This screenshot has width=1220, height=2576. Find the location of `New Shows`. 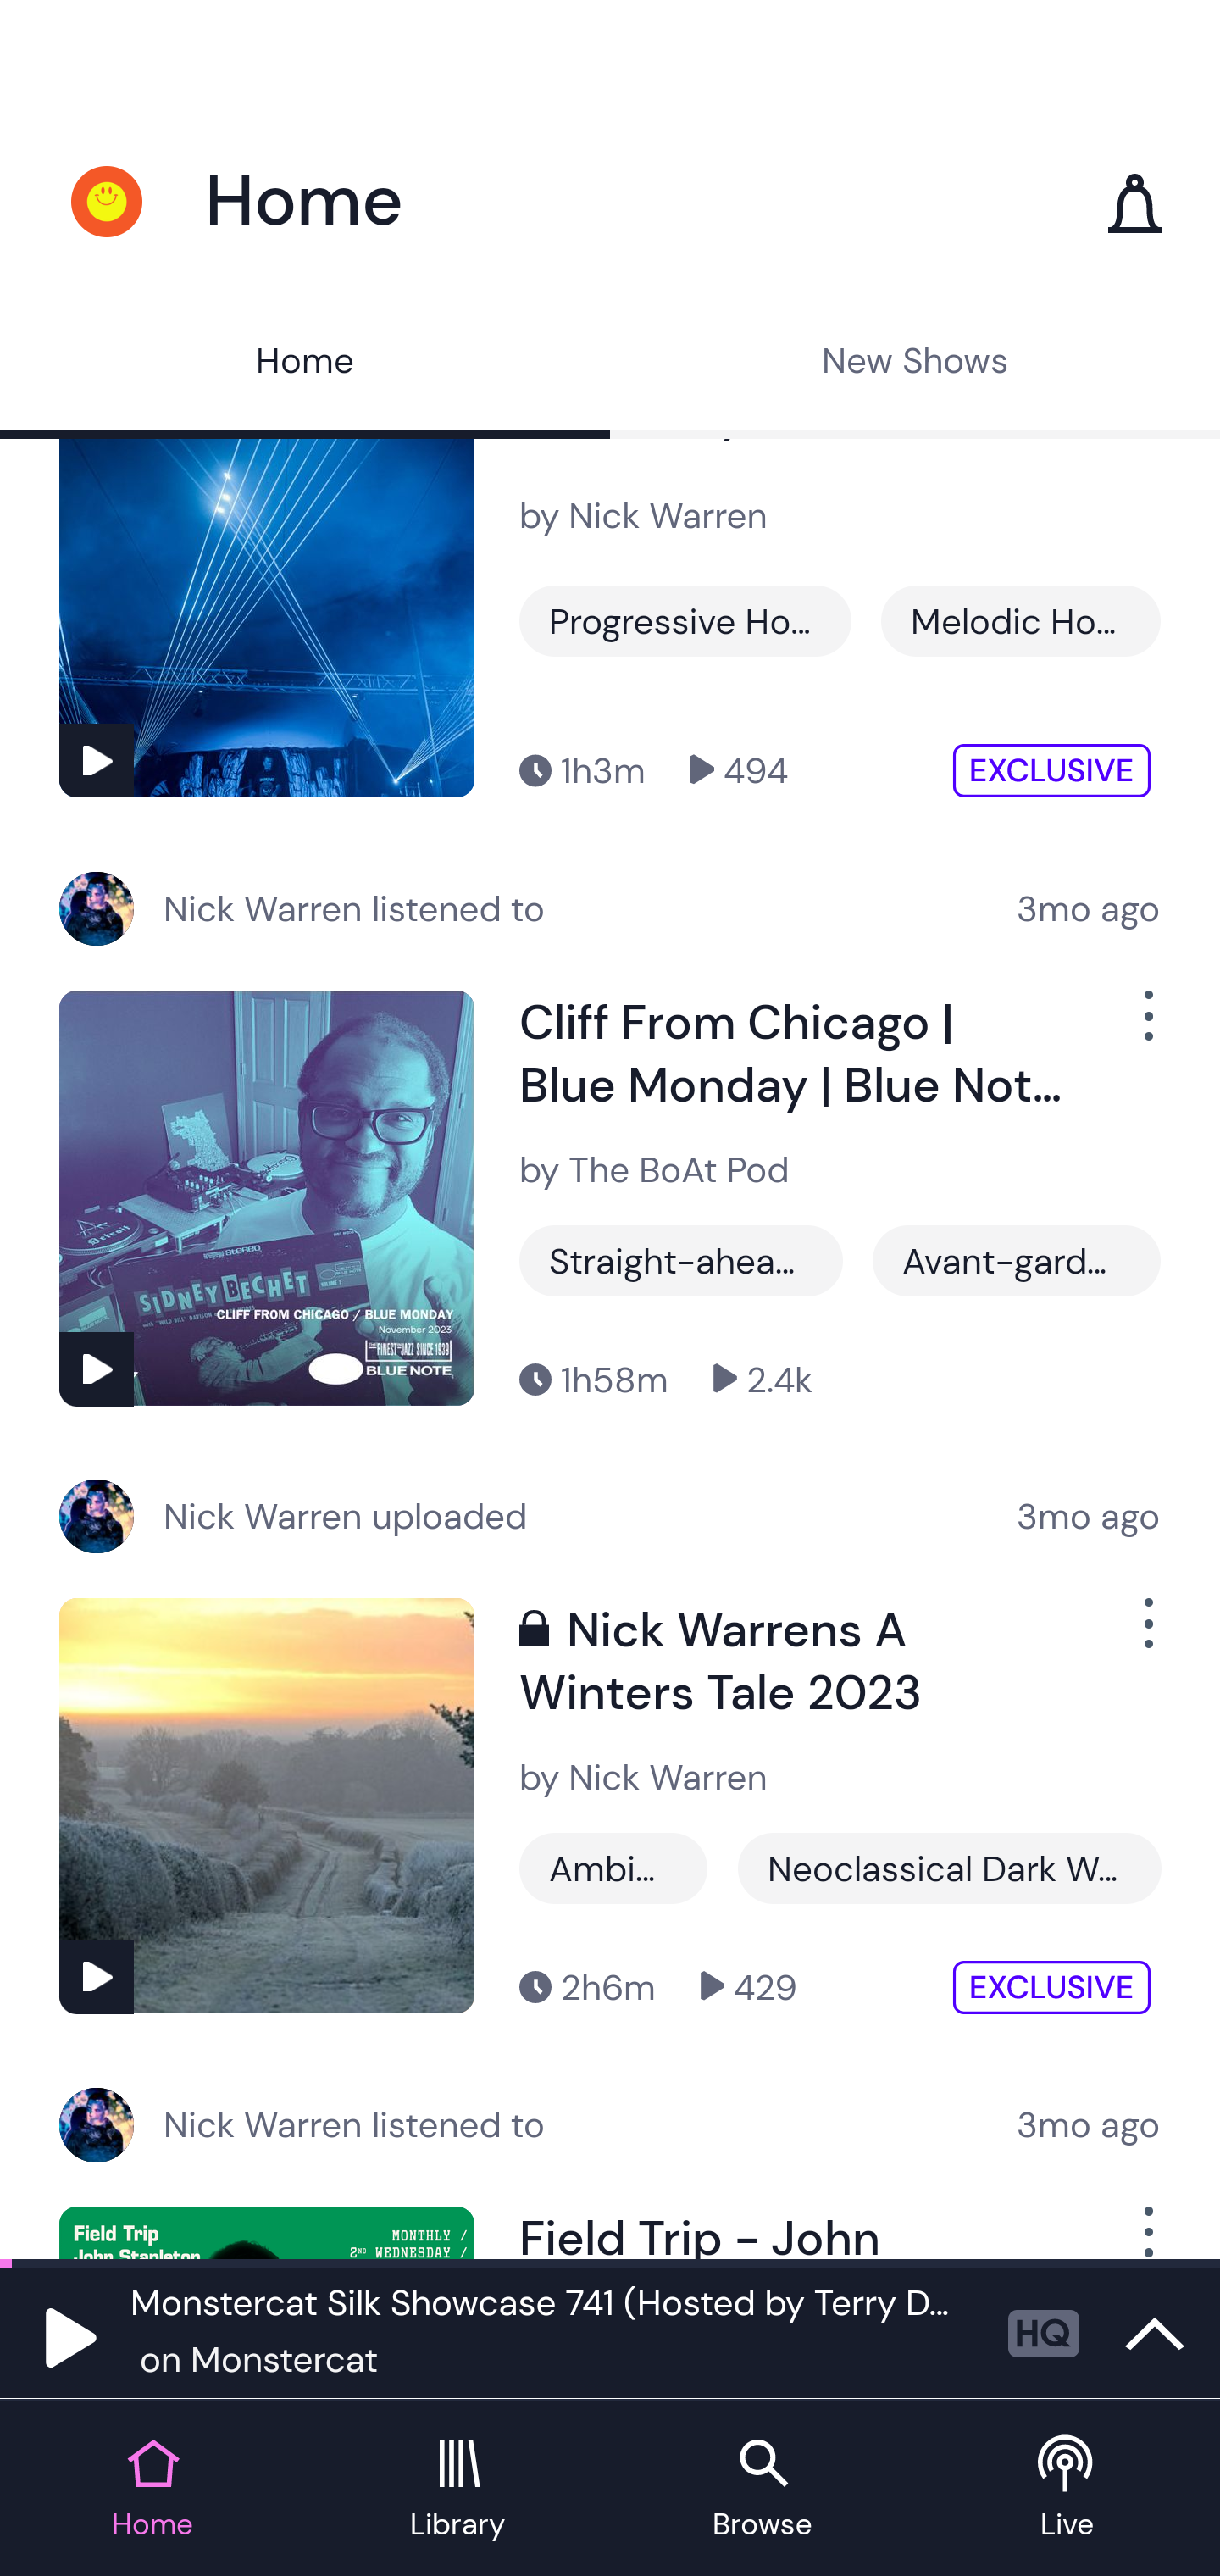

New Shows is located at coordinates (915, 364).